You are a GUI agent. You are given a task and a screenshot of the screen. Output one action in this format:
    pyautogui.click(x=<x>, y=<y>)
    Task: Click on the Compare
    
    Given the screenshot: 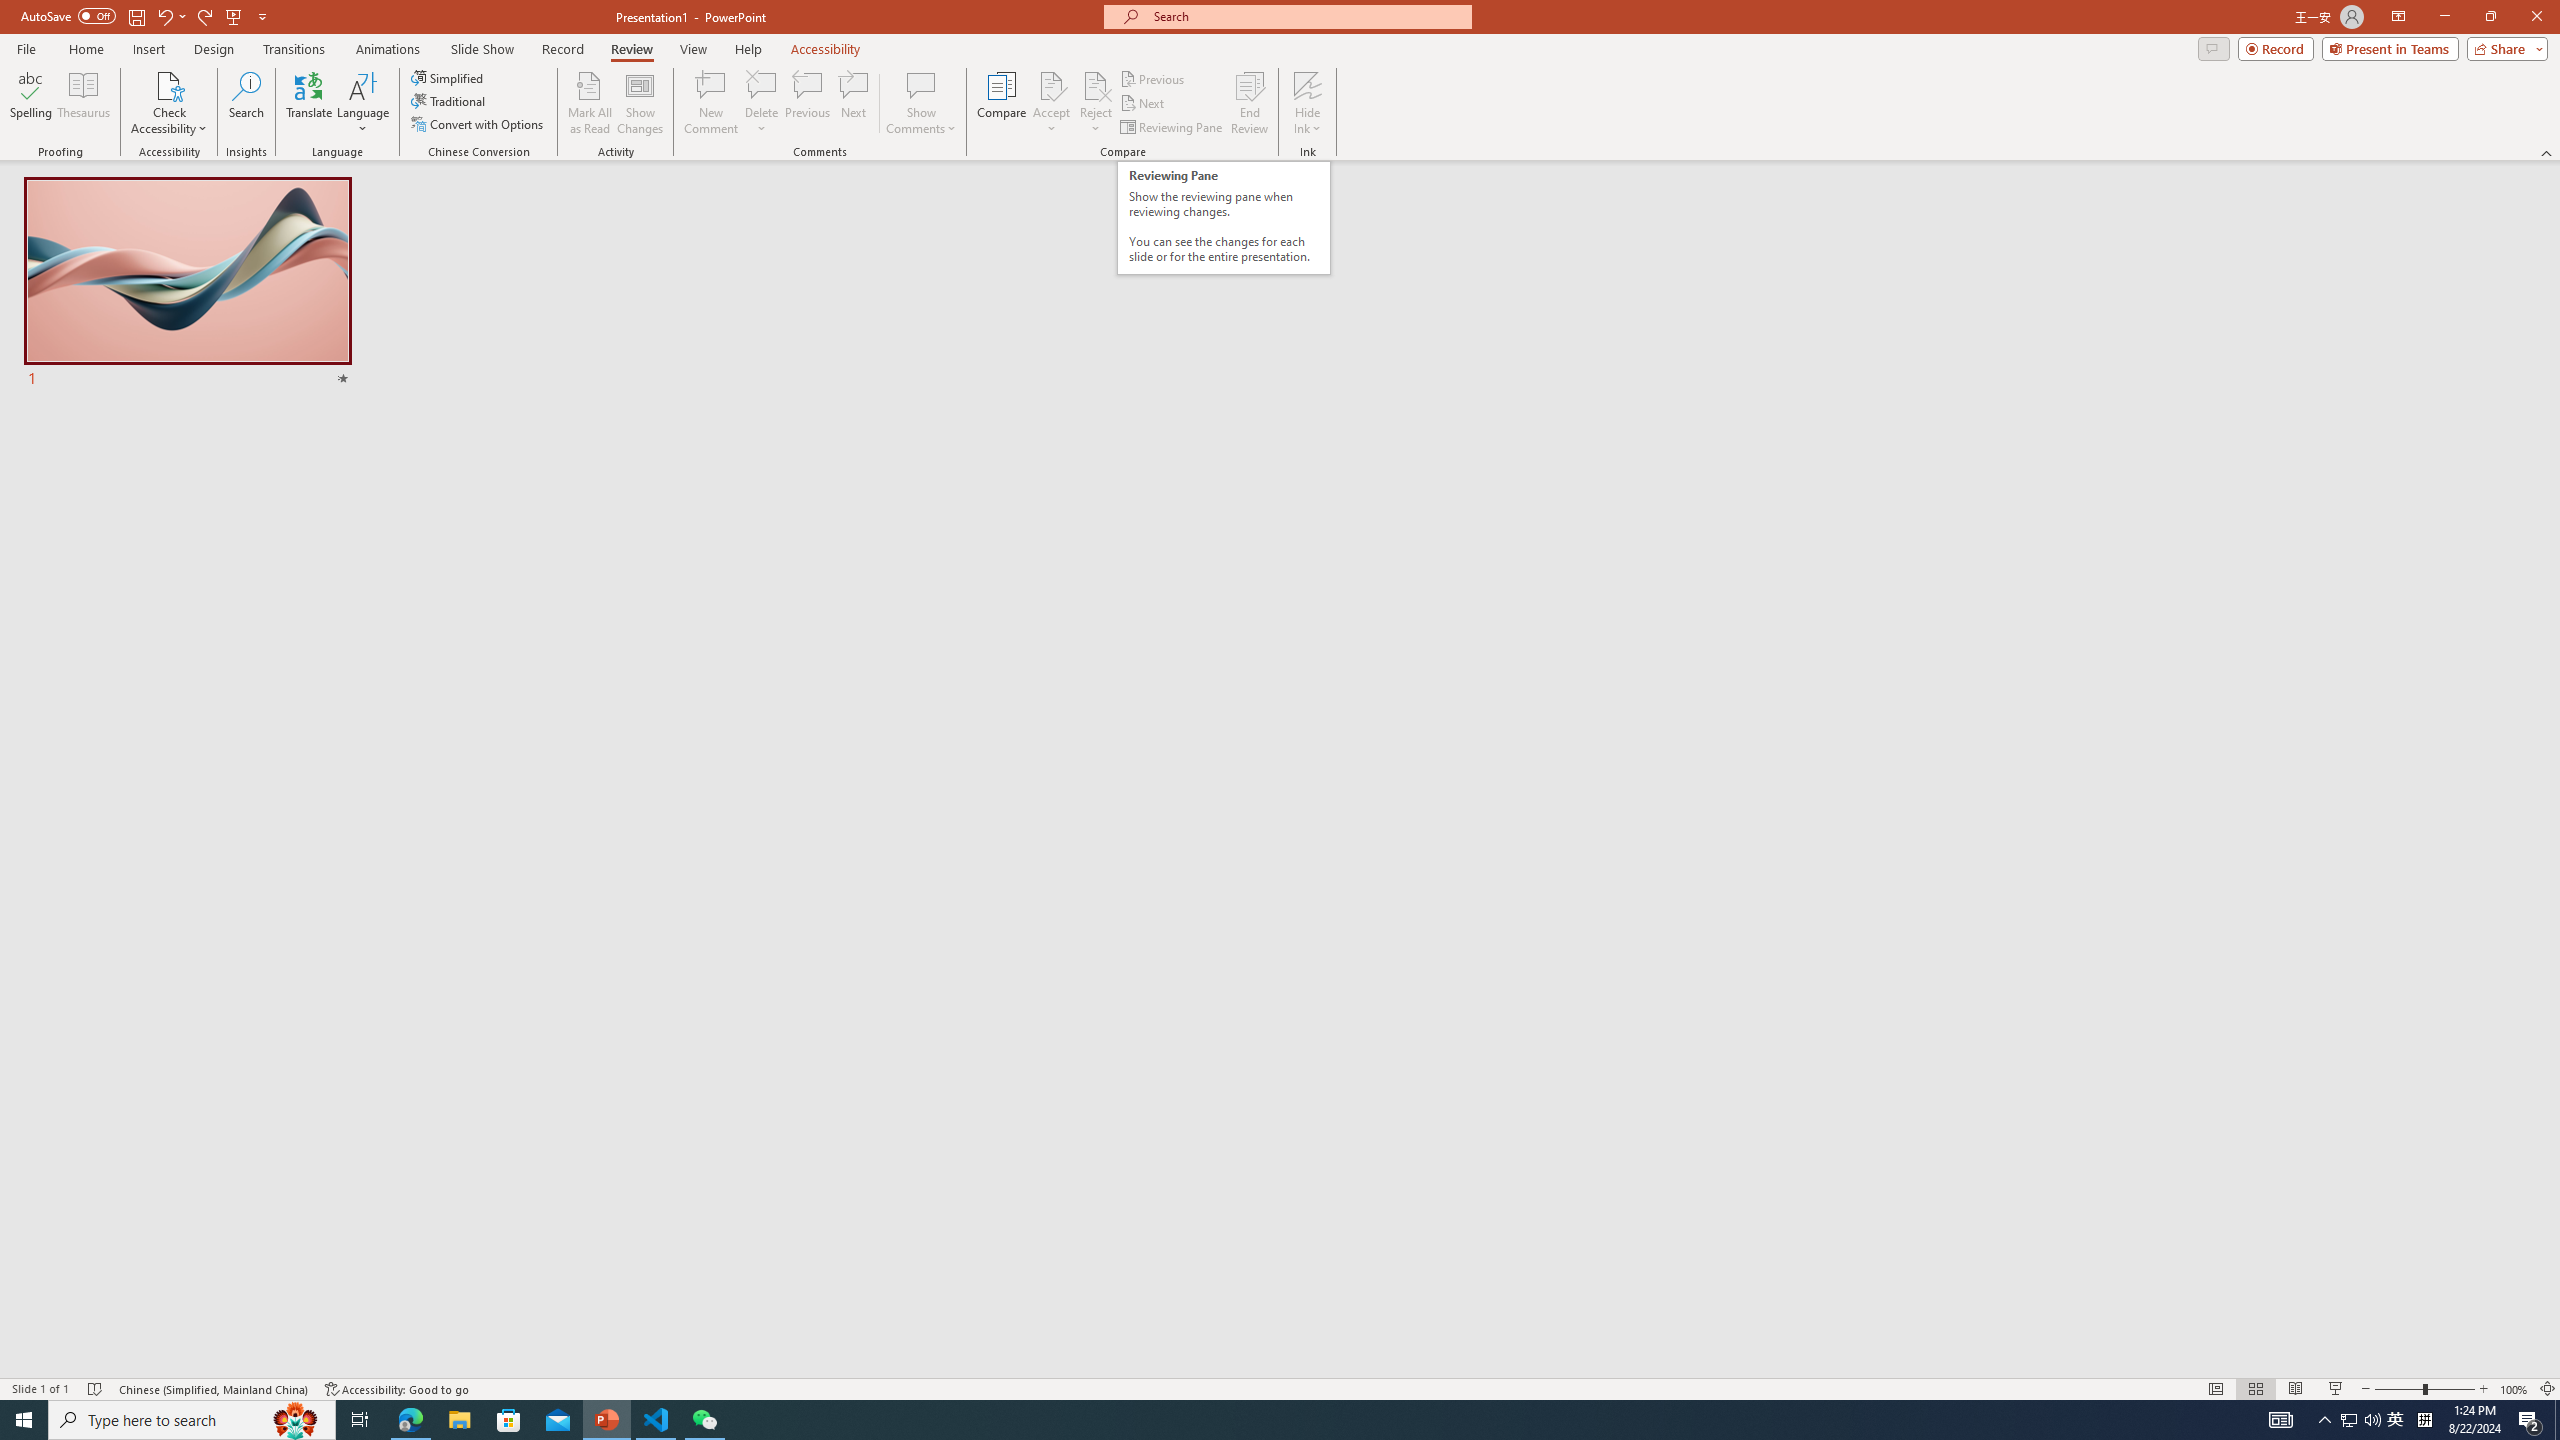 What is the action you would take?
    pyautogui.click(x=1002, y=103)
    